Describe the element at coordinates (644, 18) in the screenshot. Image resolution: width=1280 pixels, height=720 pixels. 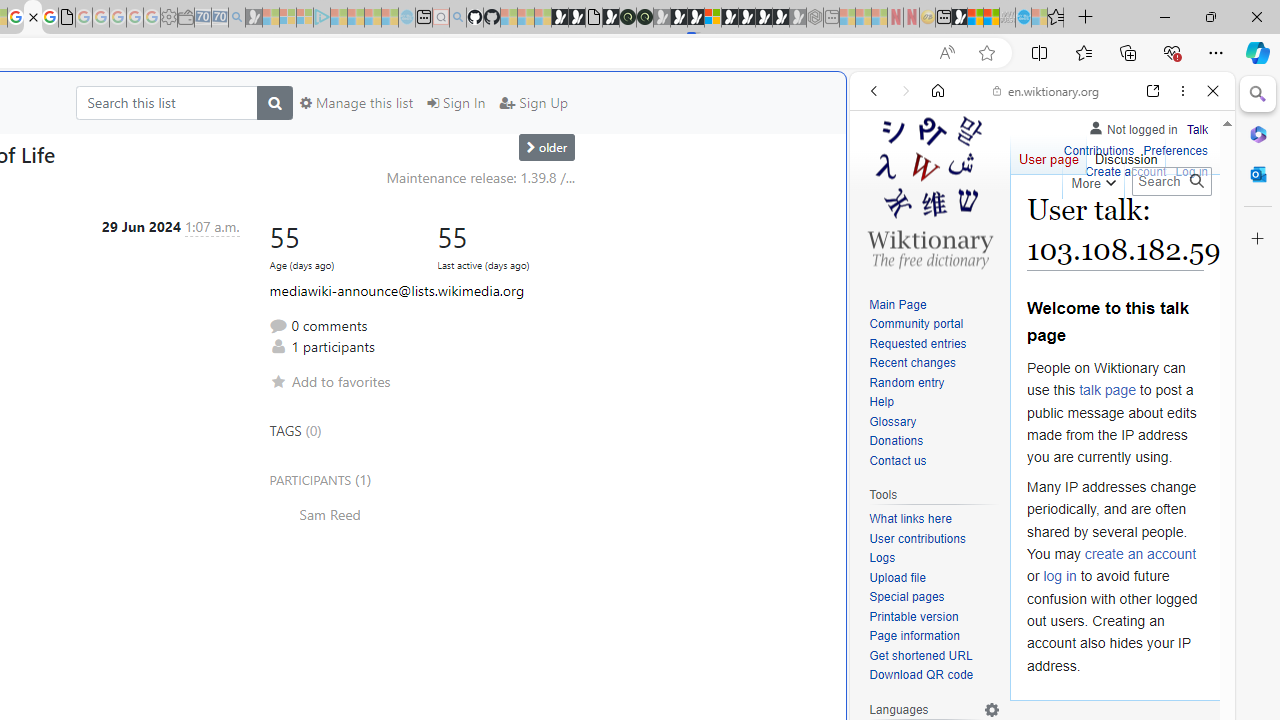
I see `Future Focus Report 2024` at that location.